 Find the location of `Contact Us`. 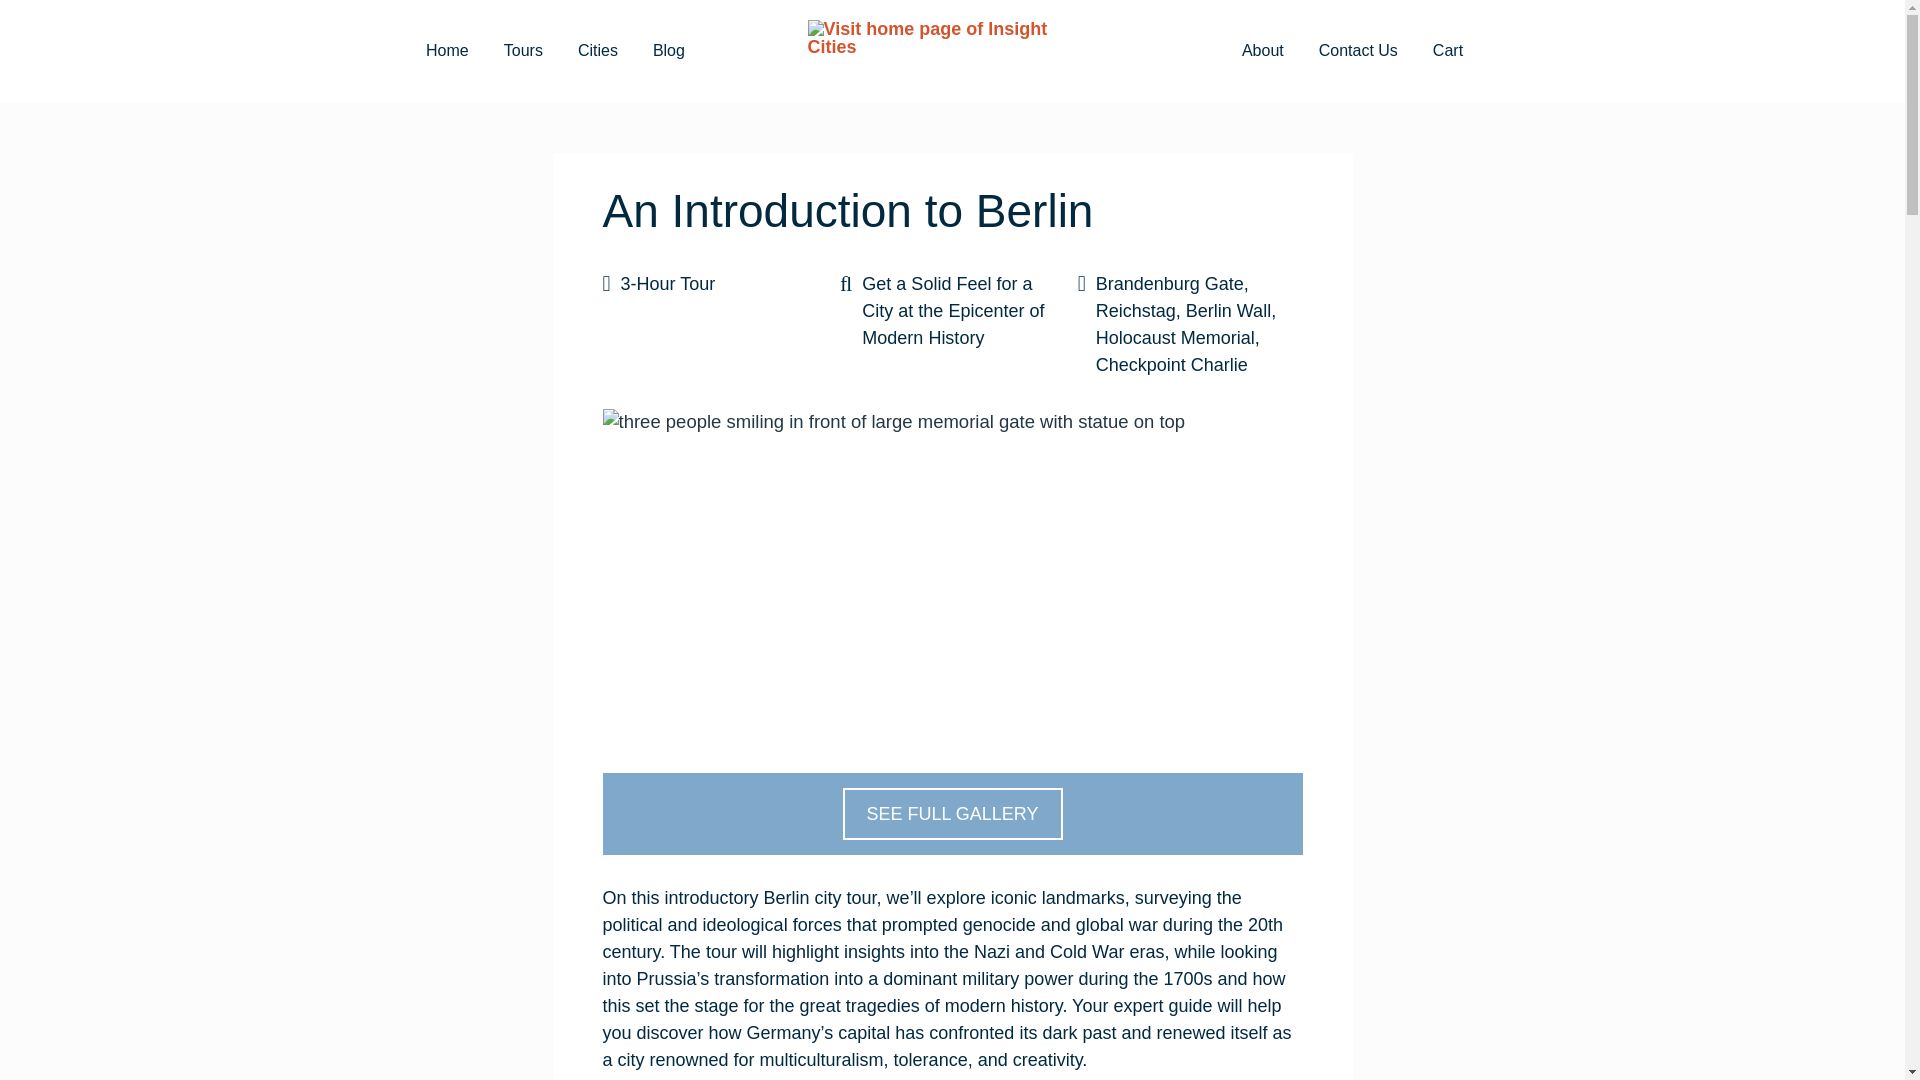

Contact Us is located at coordinates (1358, 52).